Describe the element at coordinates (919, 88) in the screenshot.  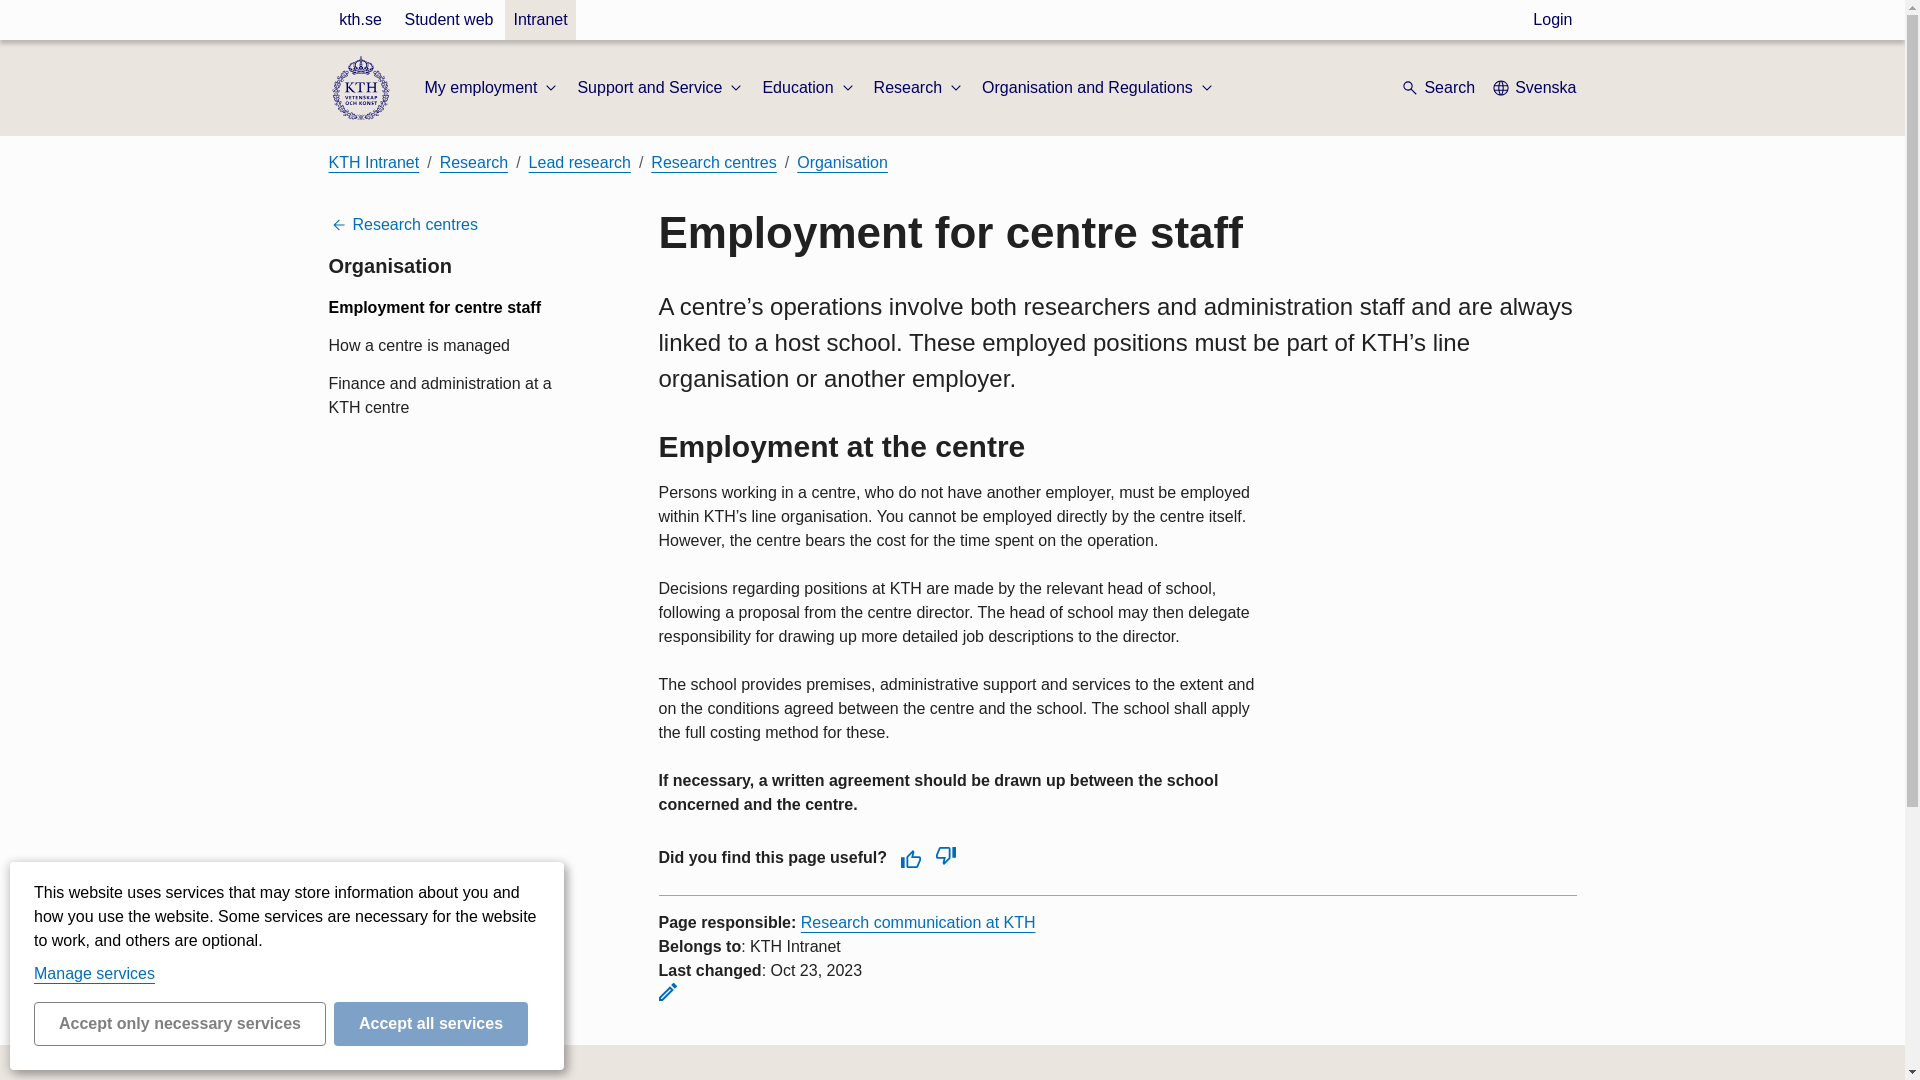
I see `Research` at that location.